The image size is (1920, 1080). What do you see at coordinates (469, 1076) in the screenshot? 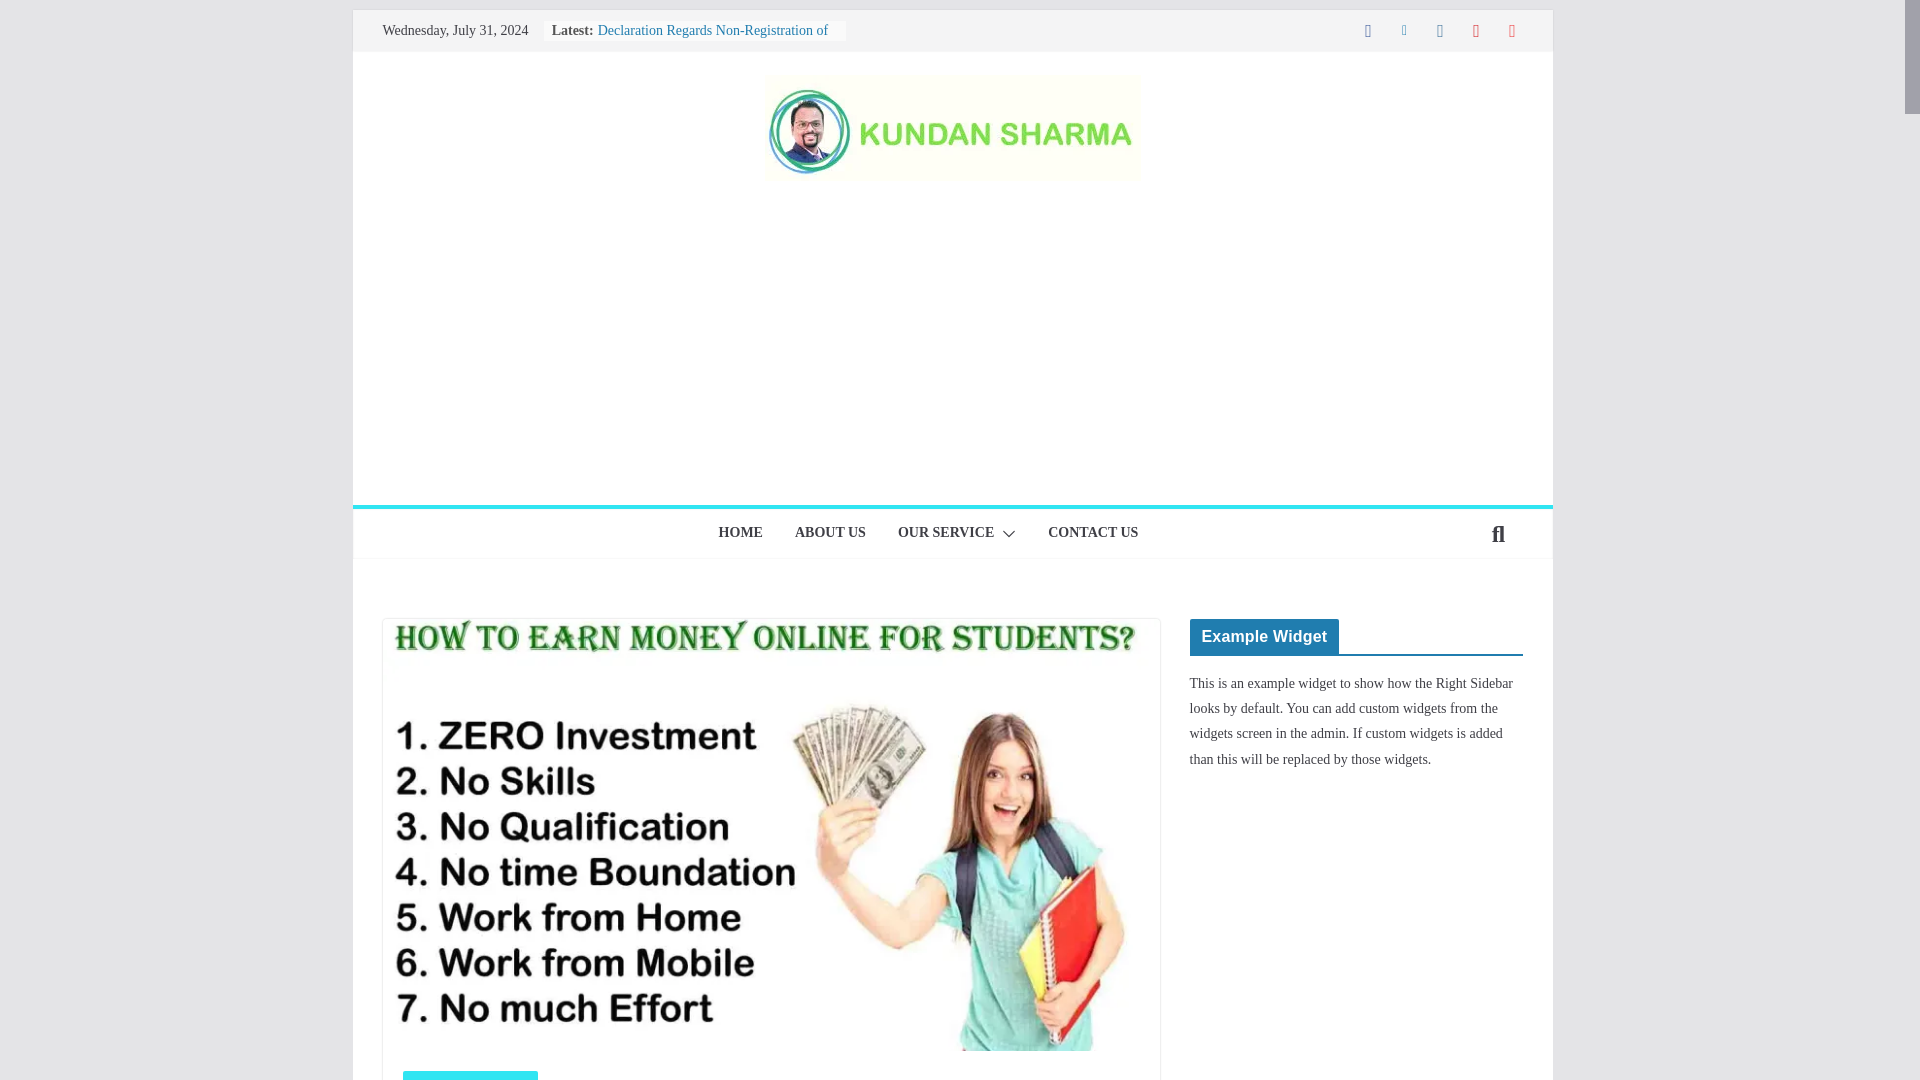
I see `MAKING MONEY ONLINE` at bounding box center [469, 1076].